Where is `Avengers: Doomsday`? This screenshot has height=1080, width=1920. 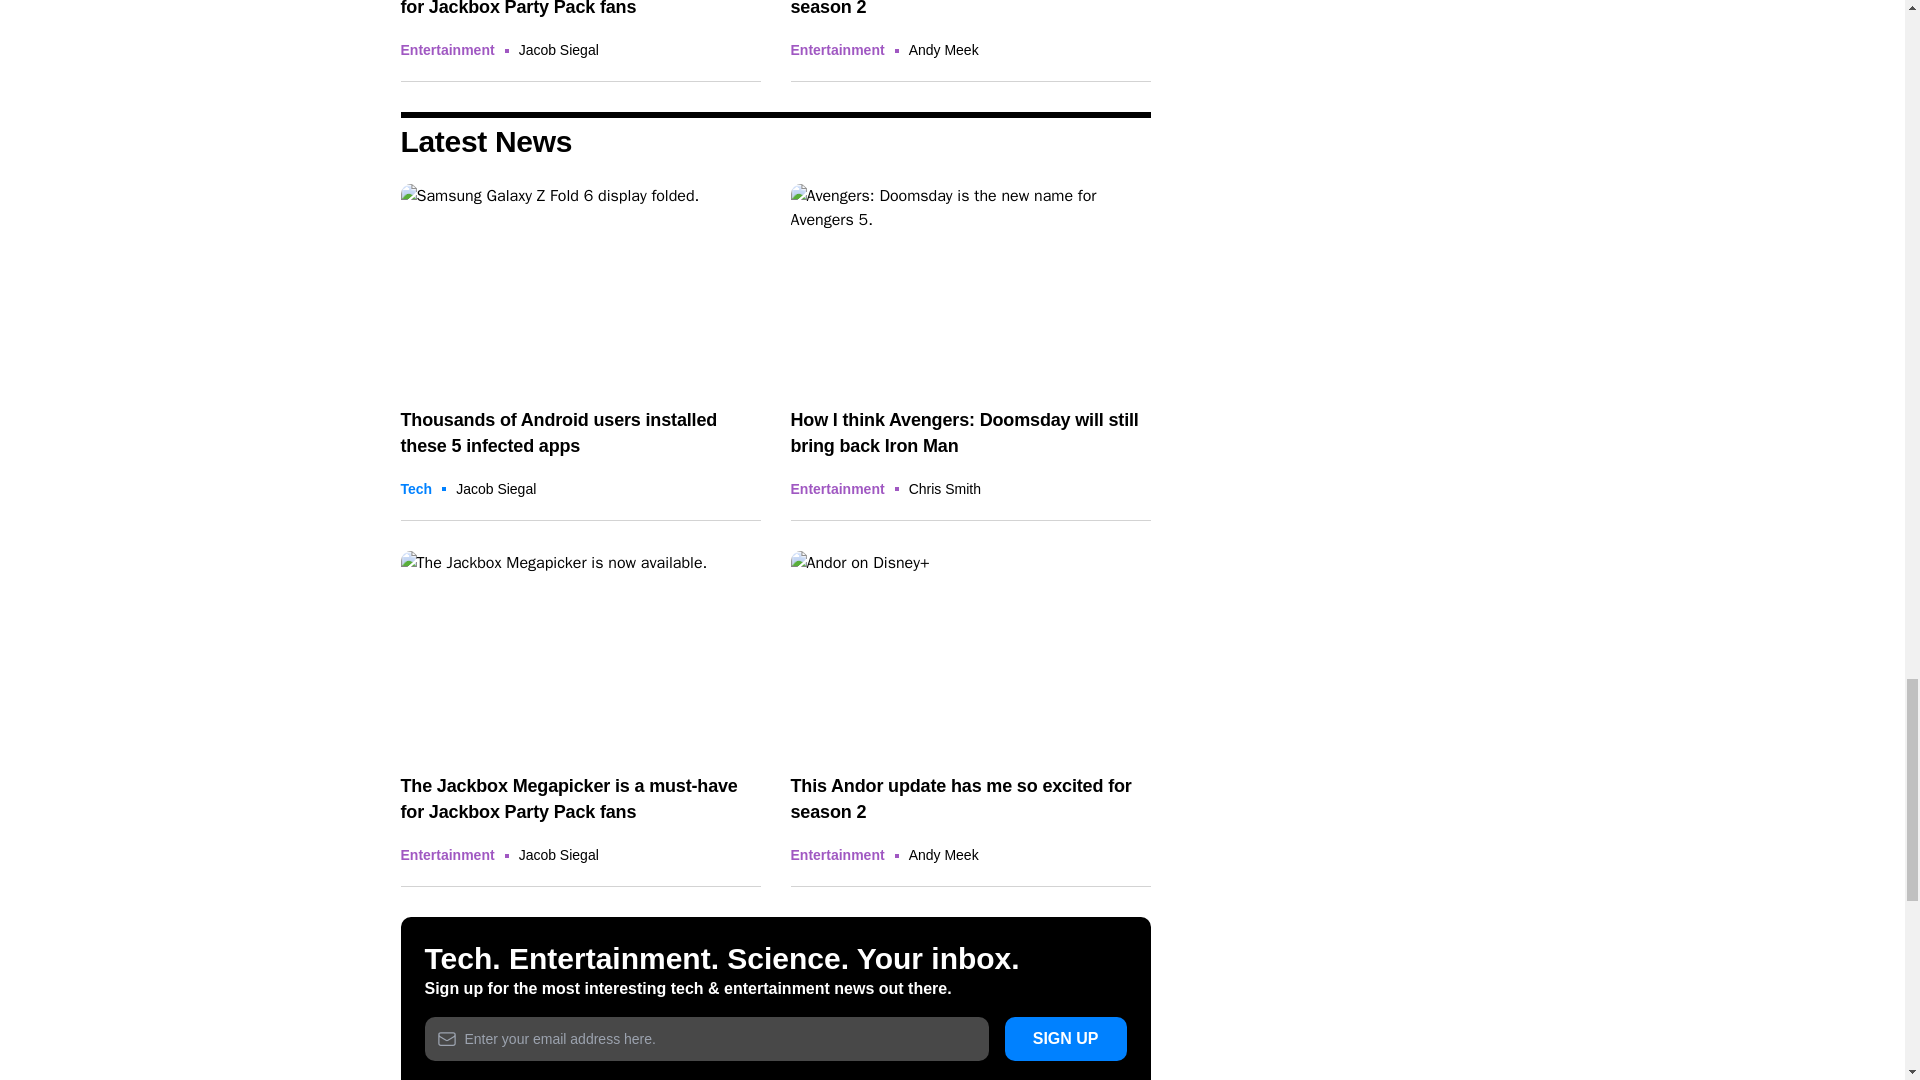
Avengers: Doomsday is located at coordinates (970, 284).